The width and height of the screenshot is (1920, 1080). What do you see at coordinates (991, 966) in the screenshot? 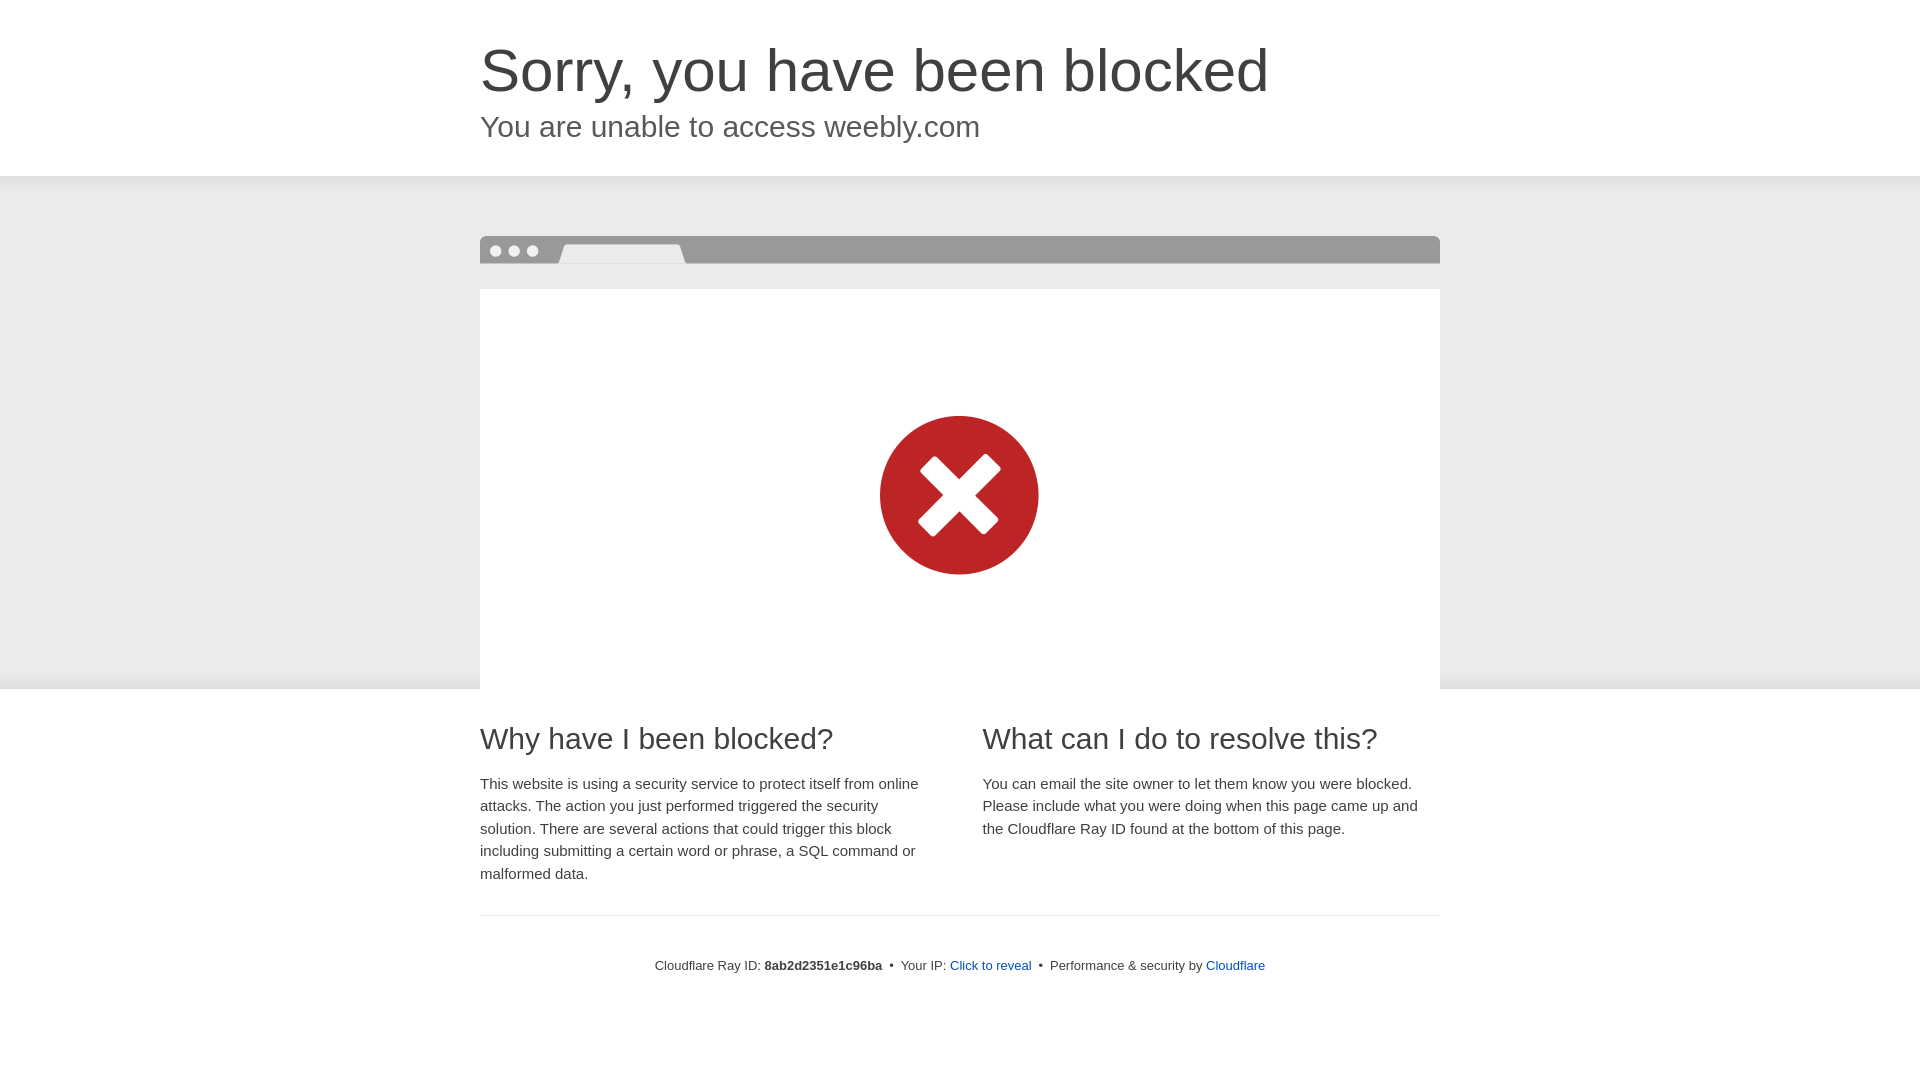
I see `Click to reveal` at bounding box center [991, 966].